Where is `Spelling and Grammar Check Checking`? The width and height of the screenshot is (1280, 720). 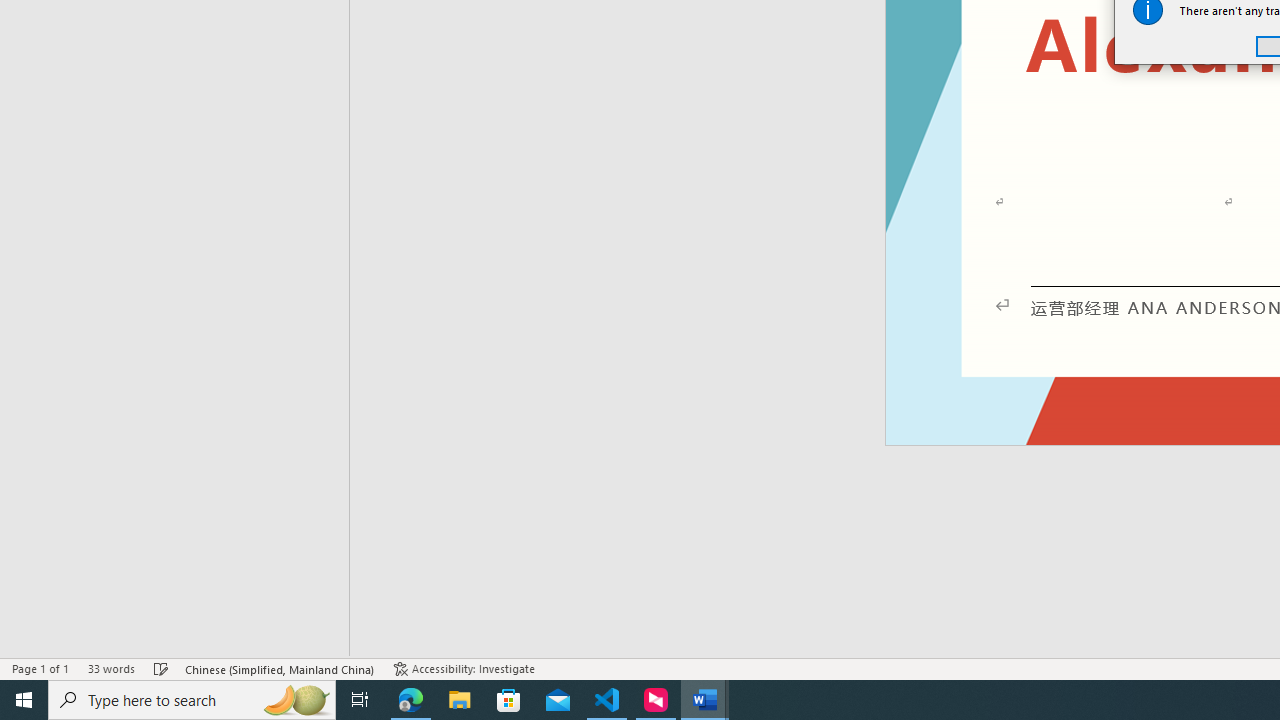
Spelling and Grammar Check Checking is located at coordinates (161, 668).